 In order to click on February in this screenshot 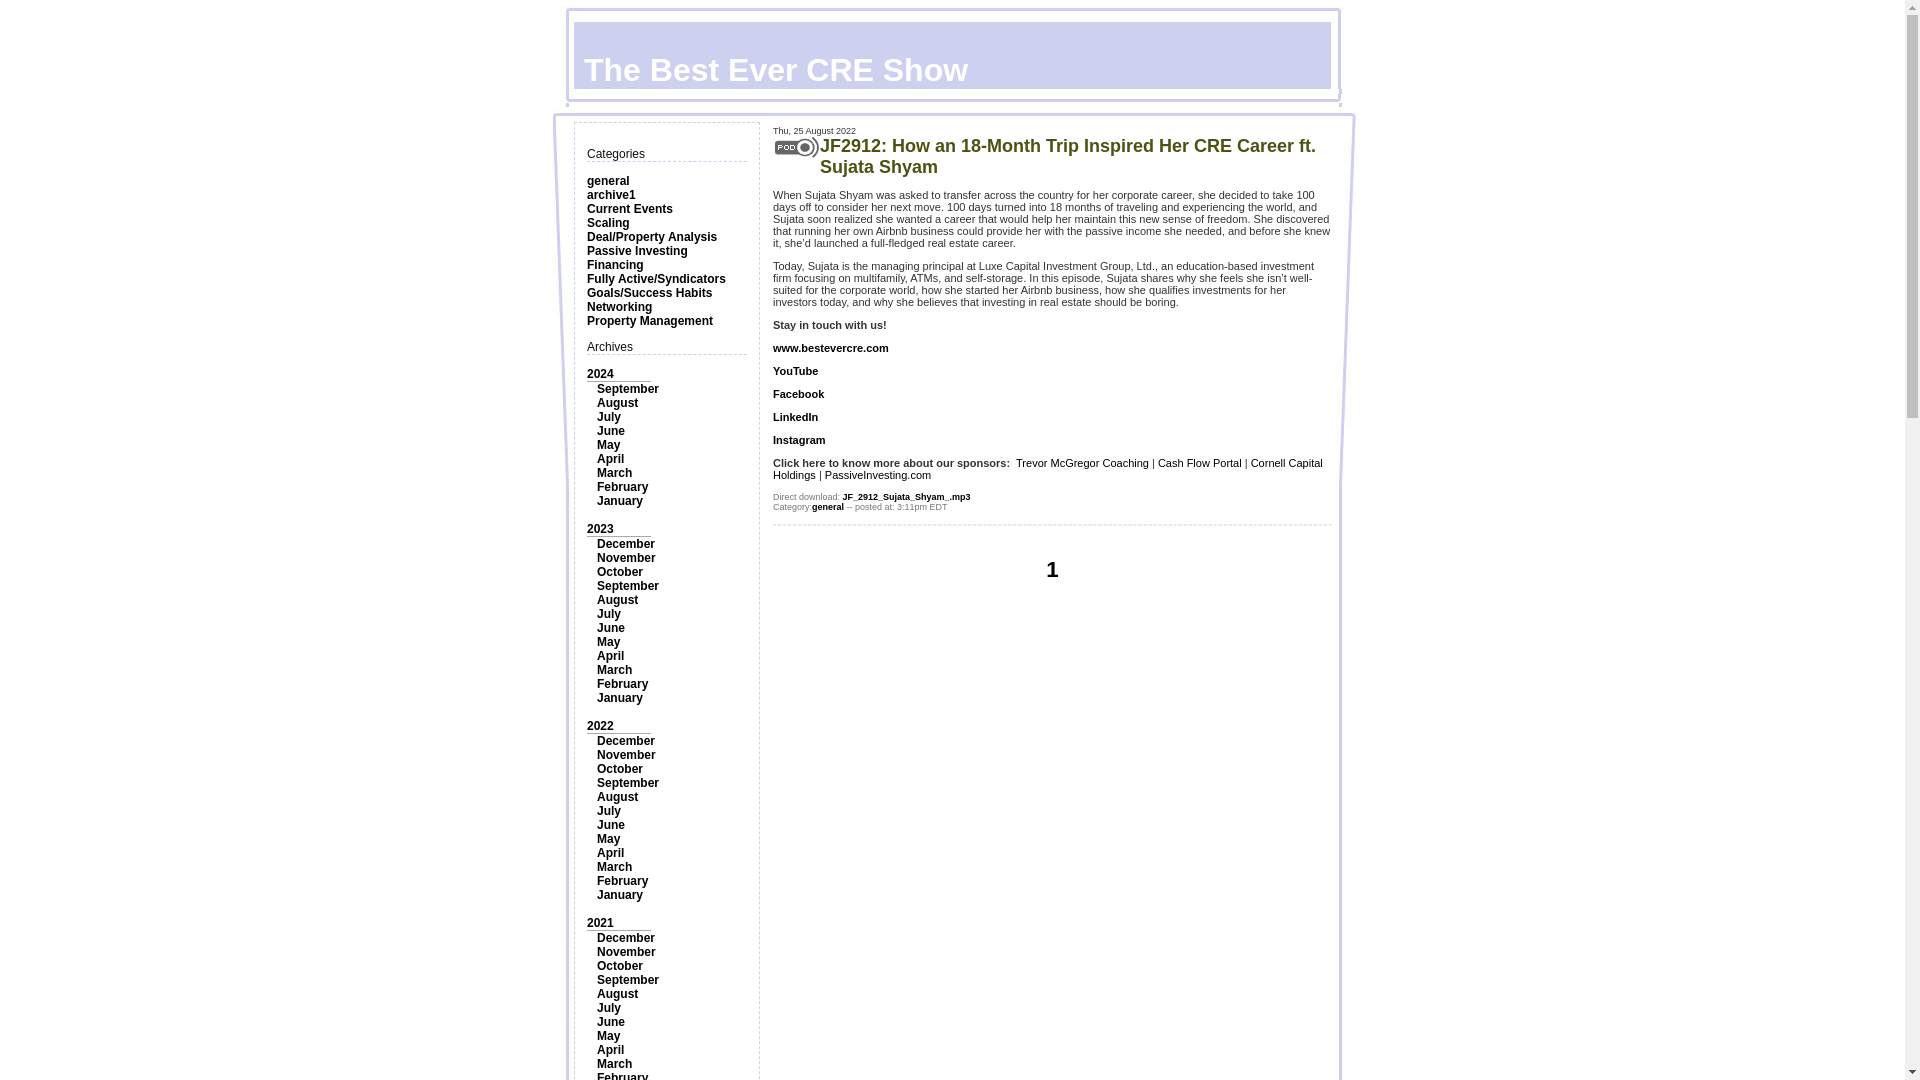, I will do `click(622, 684)`.